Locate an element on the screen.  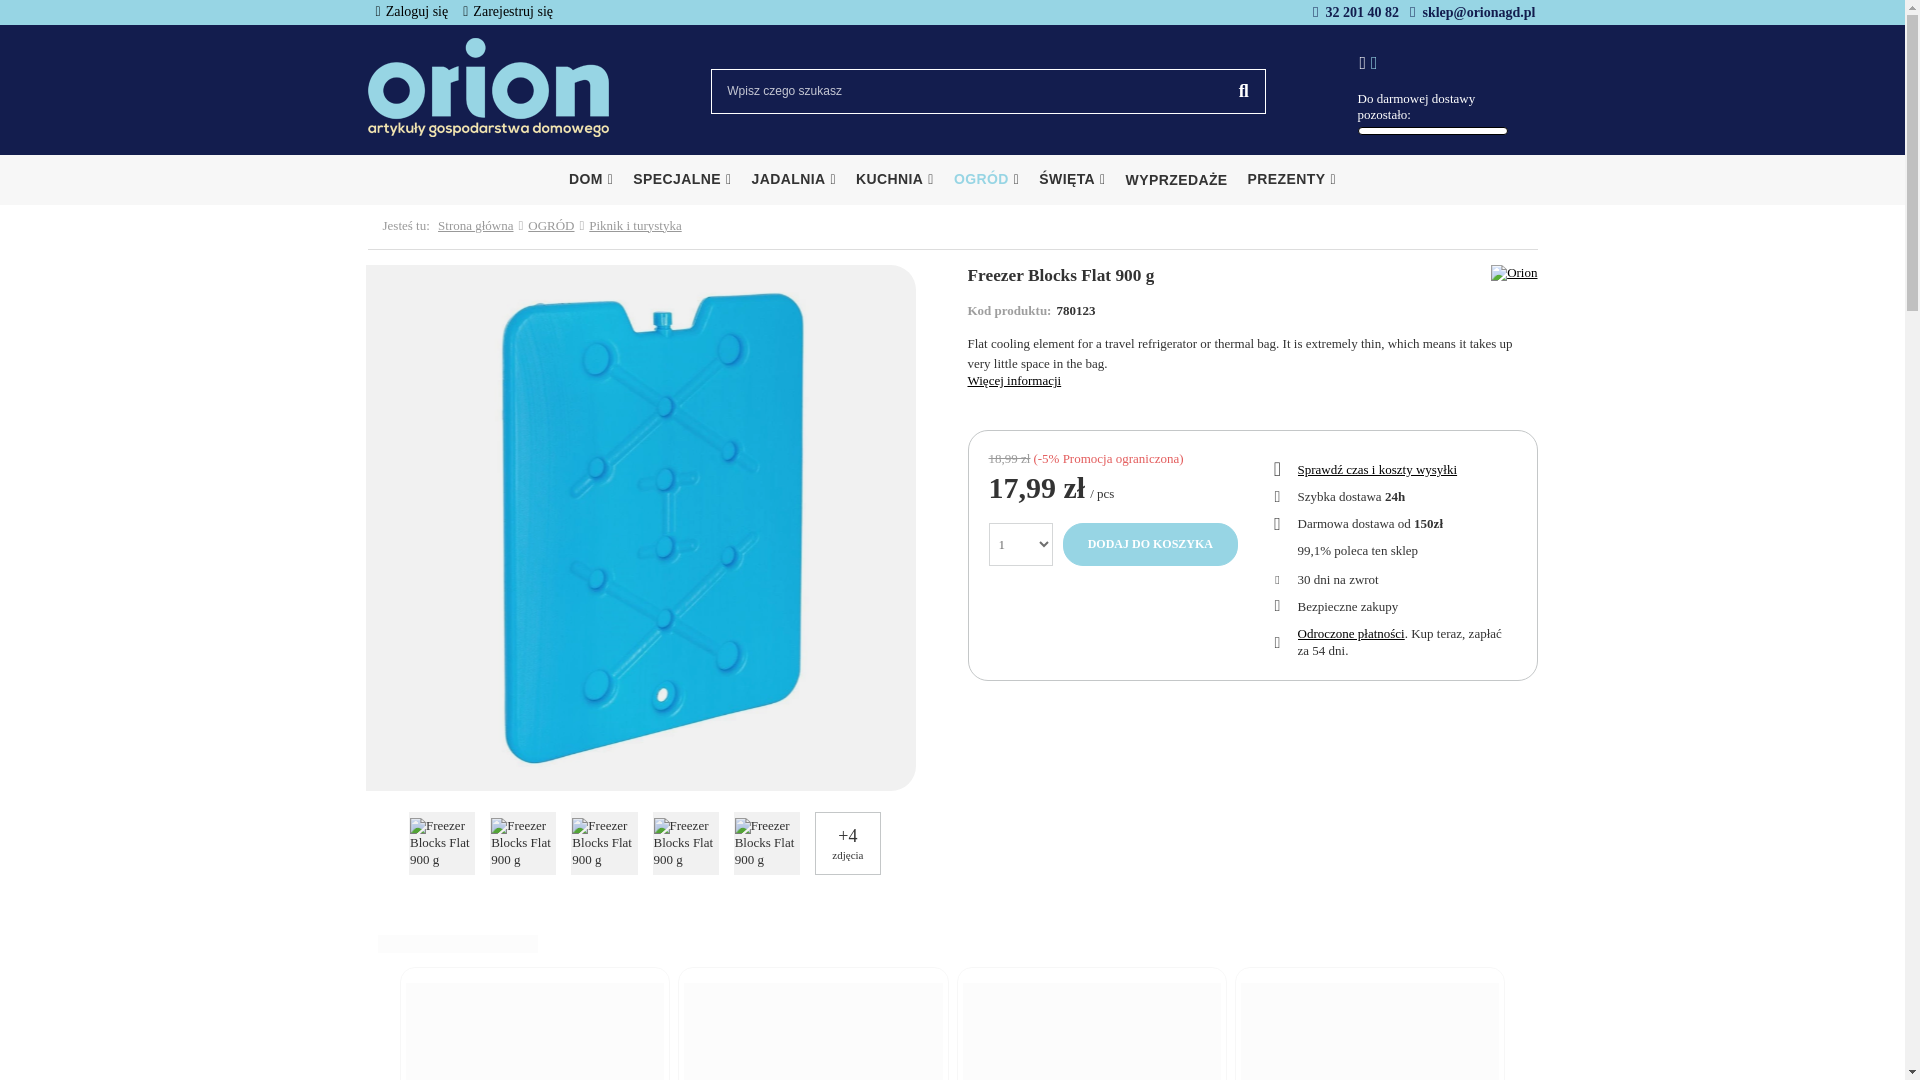
32 201 40 82 is located at coordinates (1362, 12).